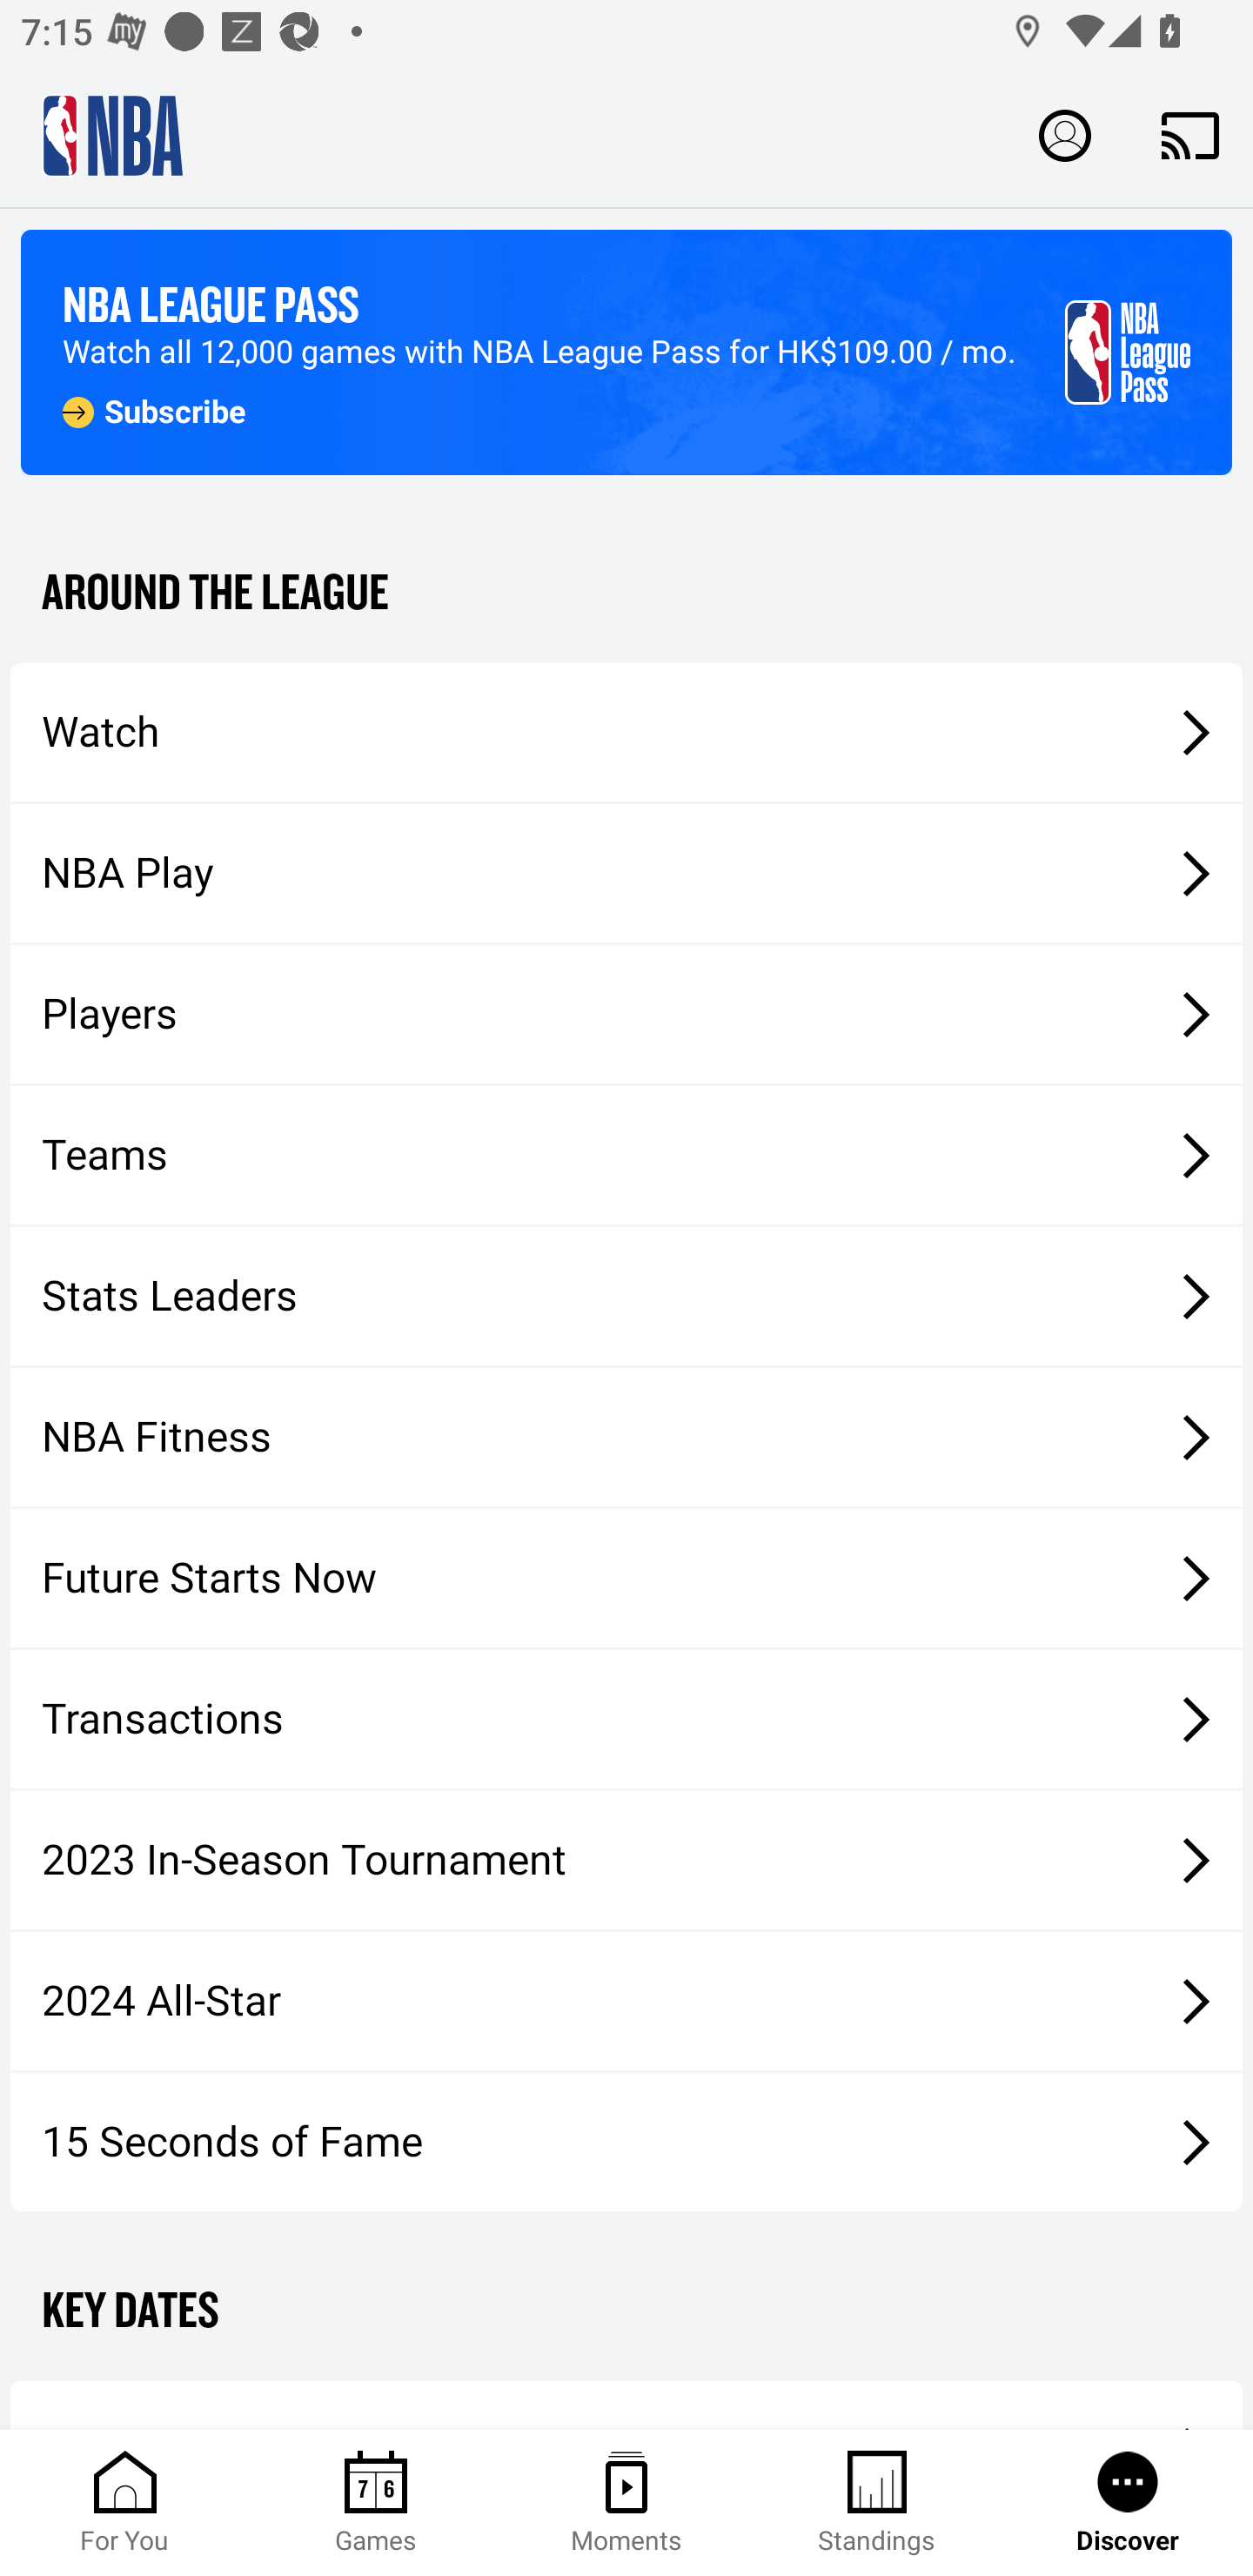 This screenshot has width=1253, height=2576. Describe the element at coordinates (1065, 134) in the screenshot. I see `Profile` at that location.